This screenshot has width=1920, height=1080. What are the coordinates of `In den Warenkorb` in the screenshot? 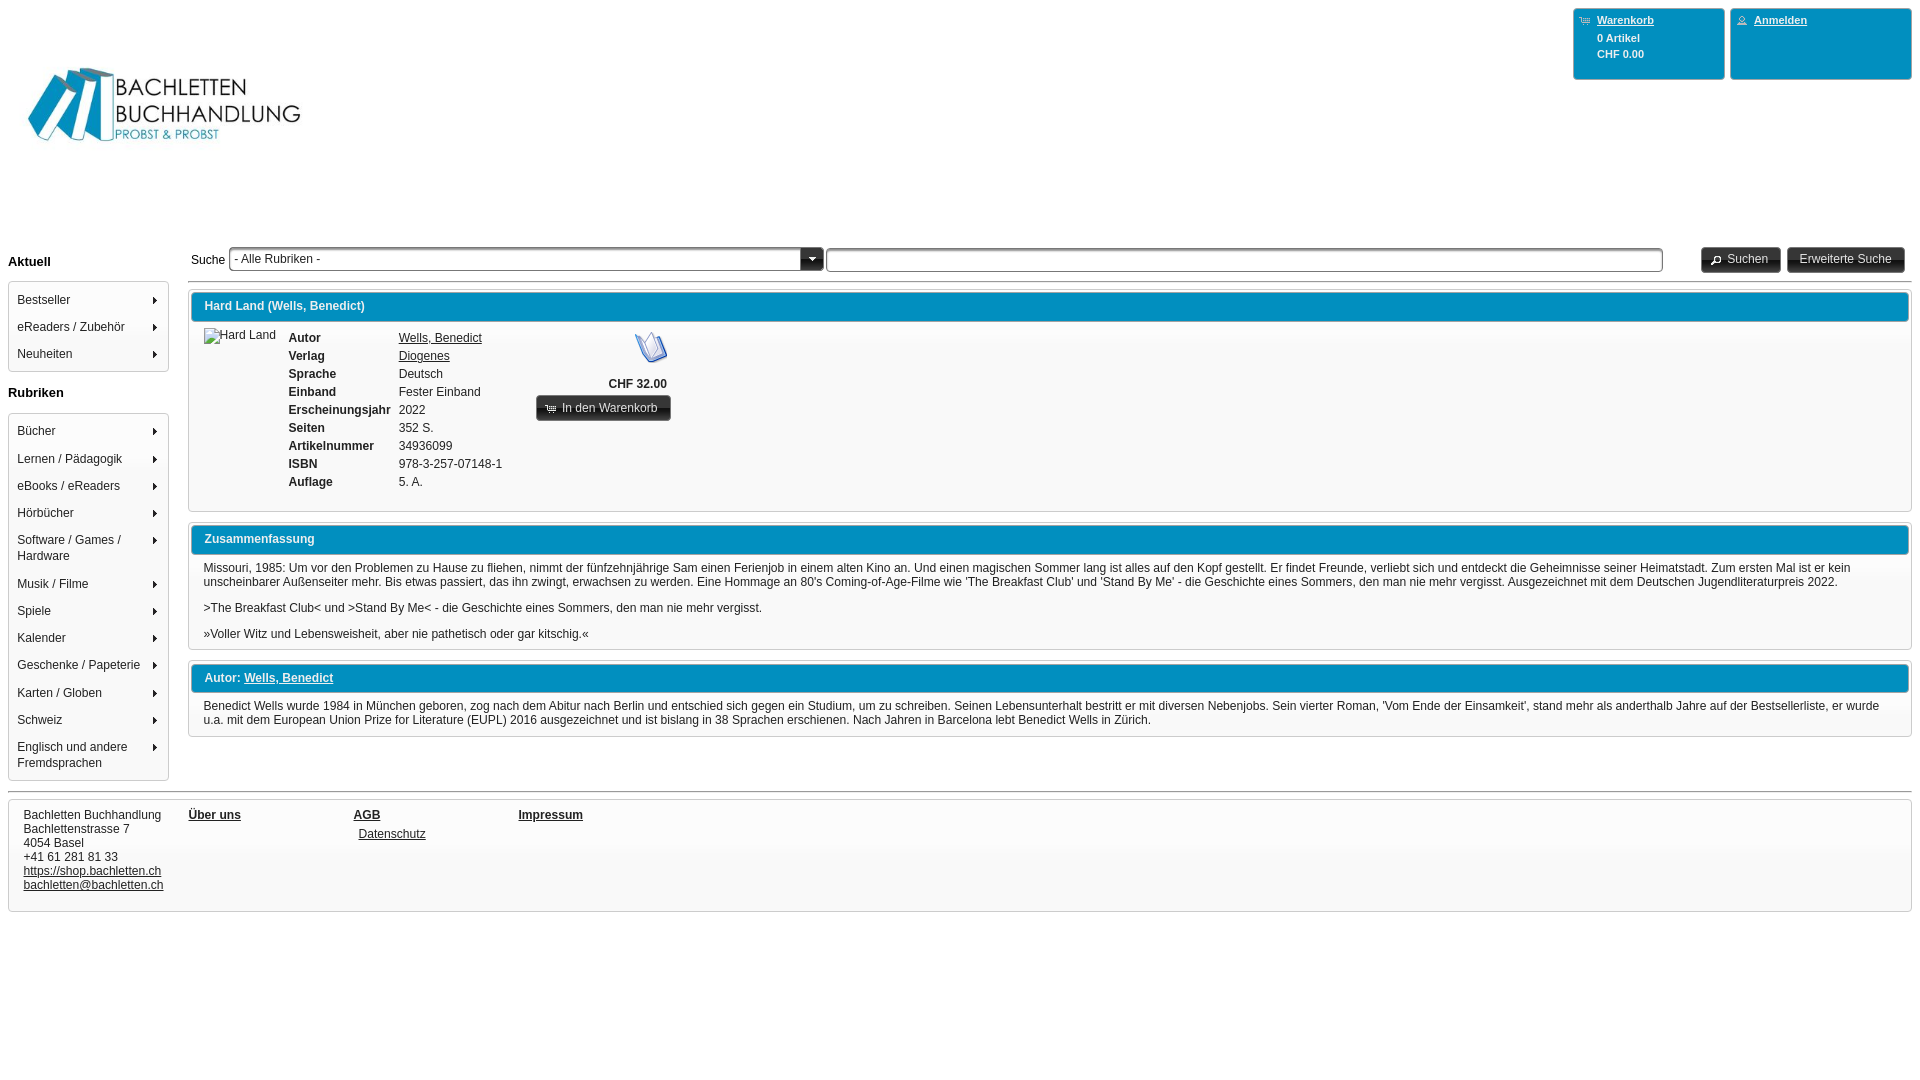 It's located at (604, 408).